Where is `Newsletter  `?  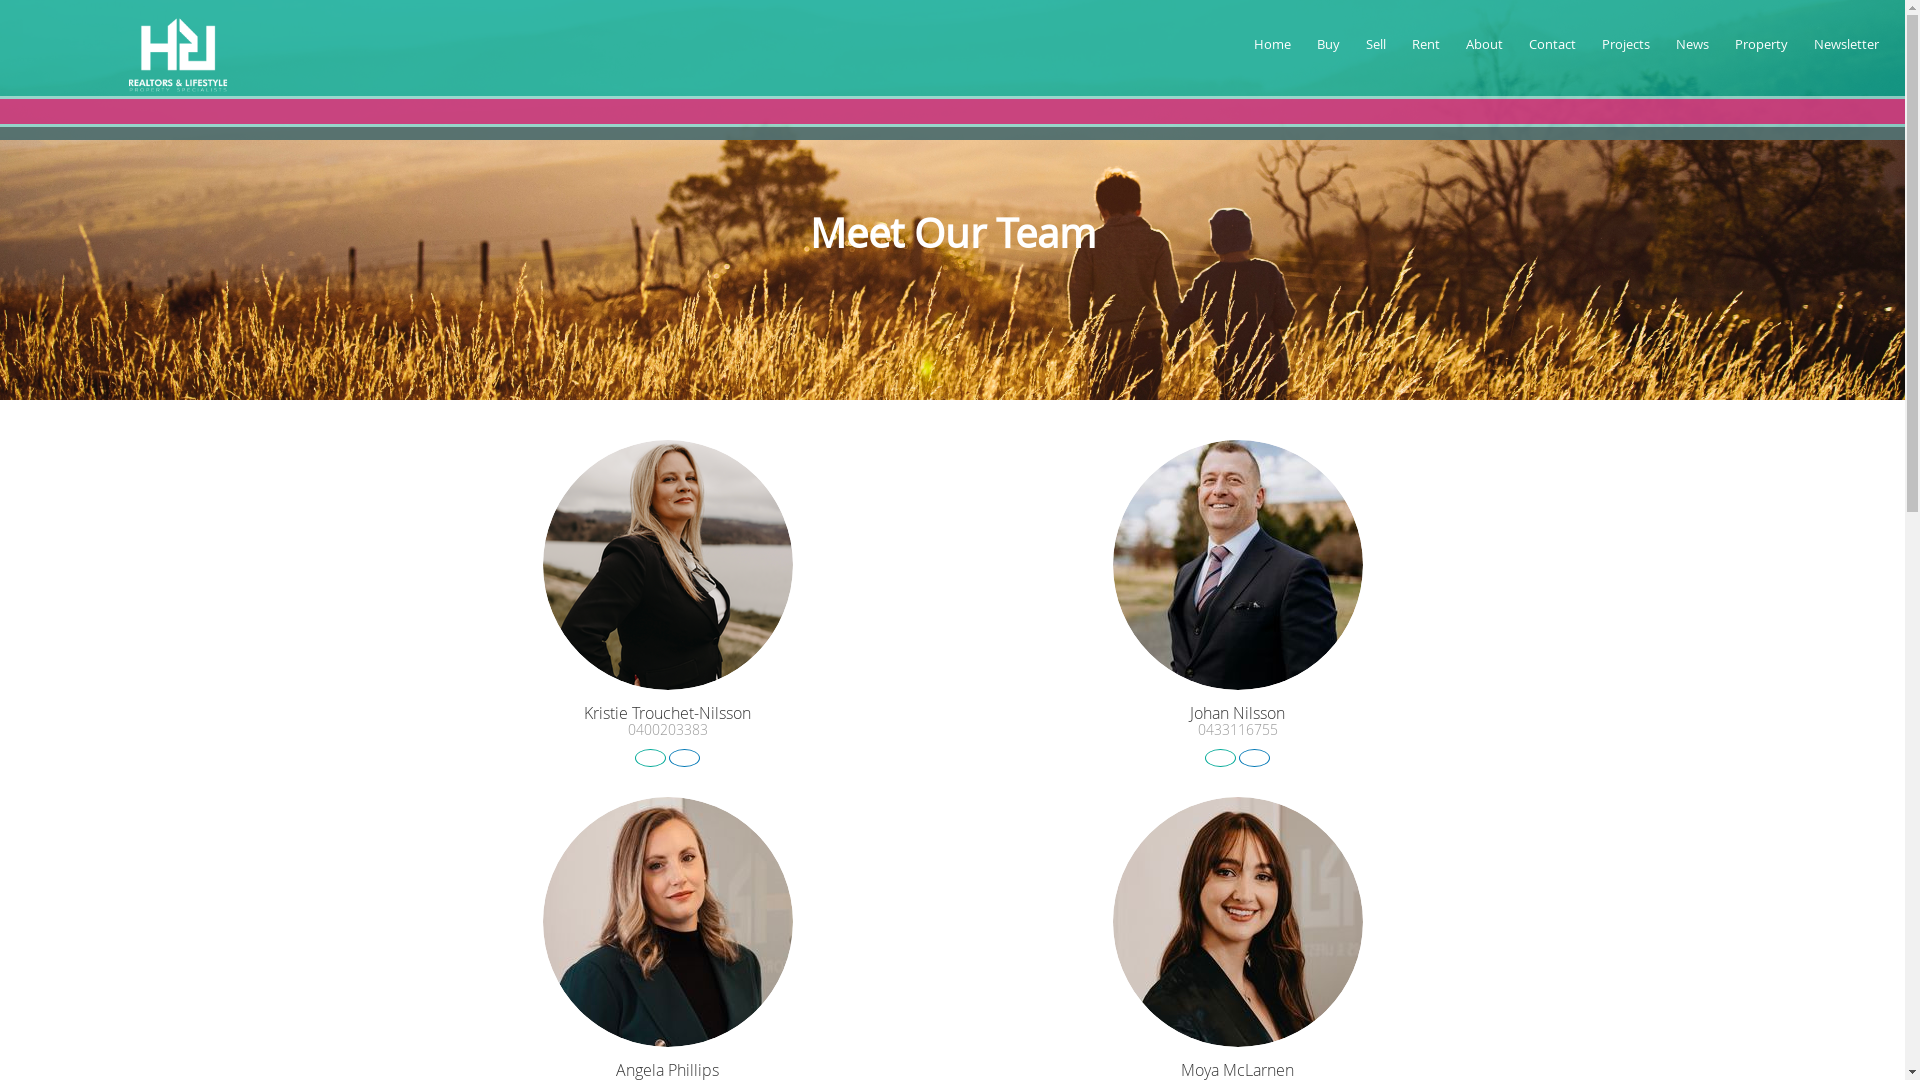 Newsletter   is located at coordinates (1850, 50).